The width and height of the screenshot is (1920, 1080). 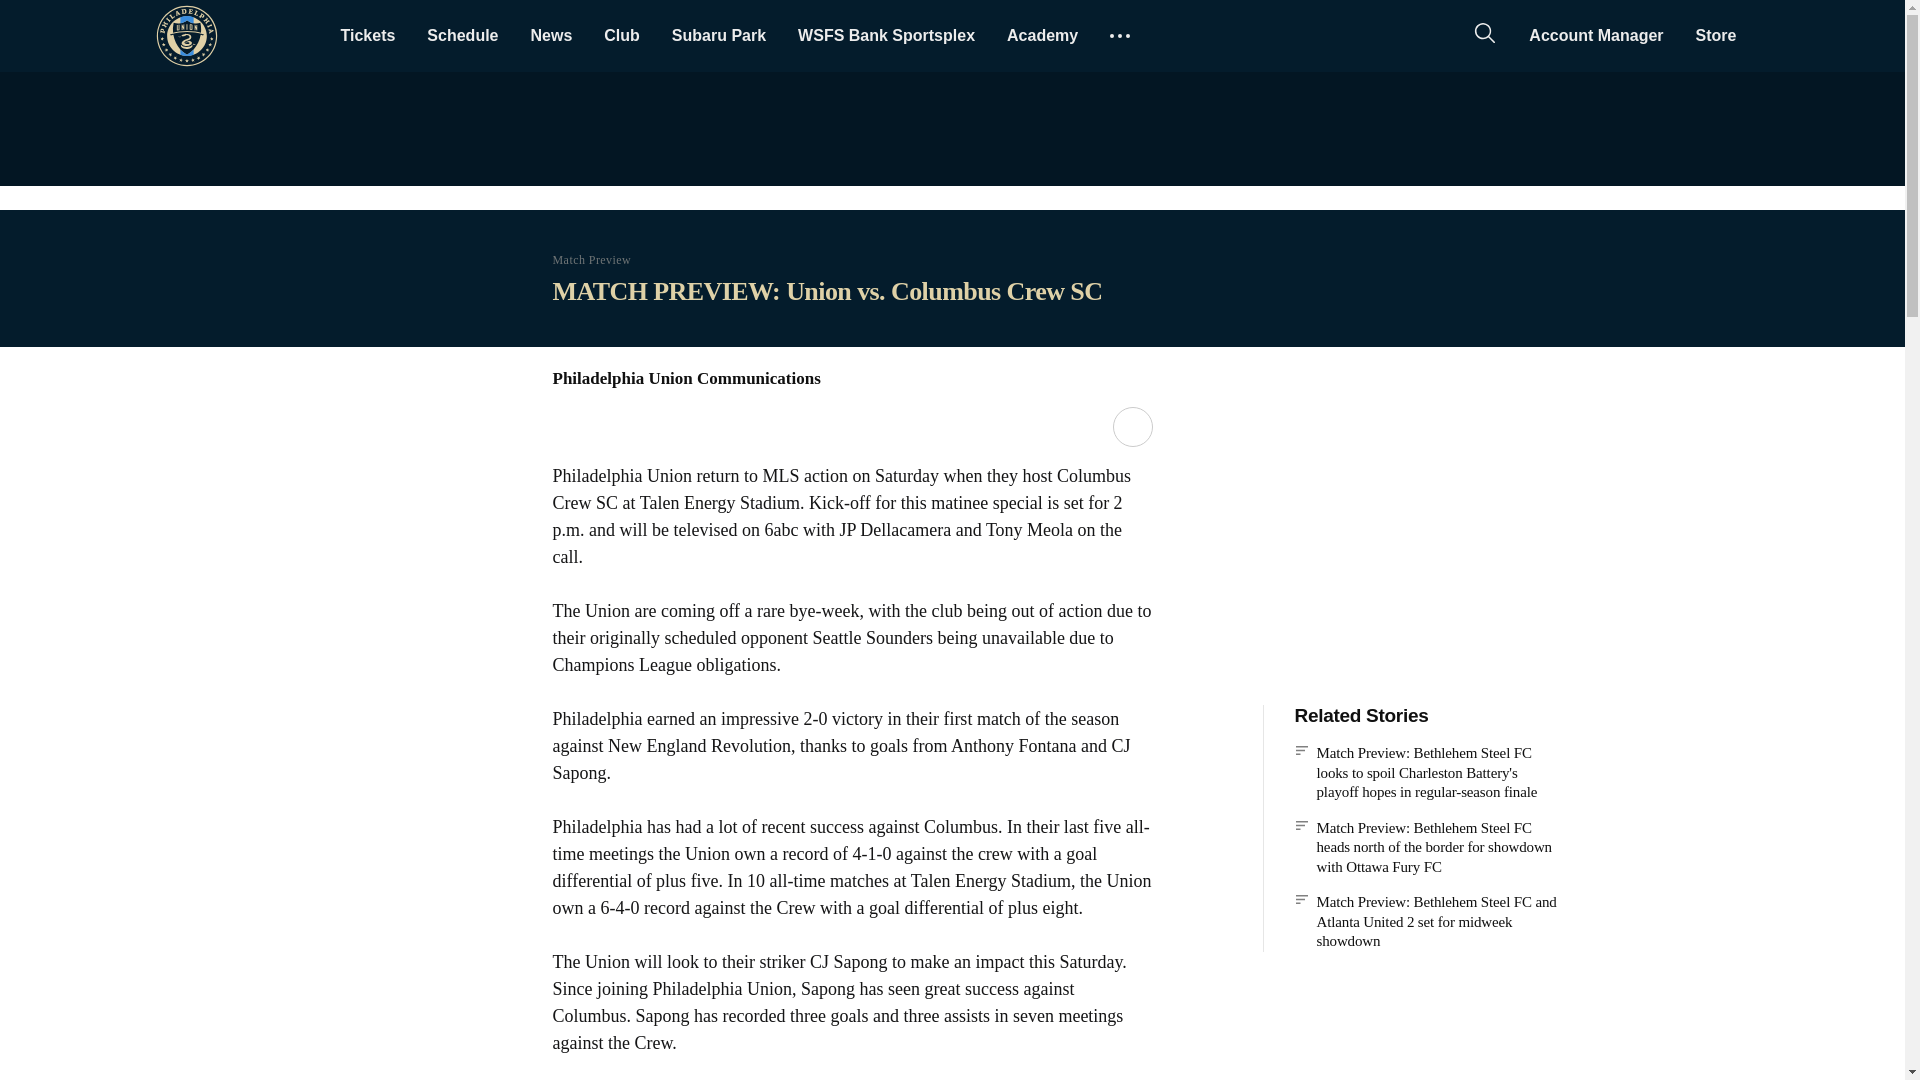 I want to click on Account Manager, so click(x=1595, y=35).